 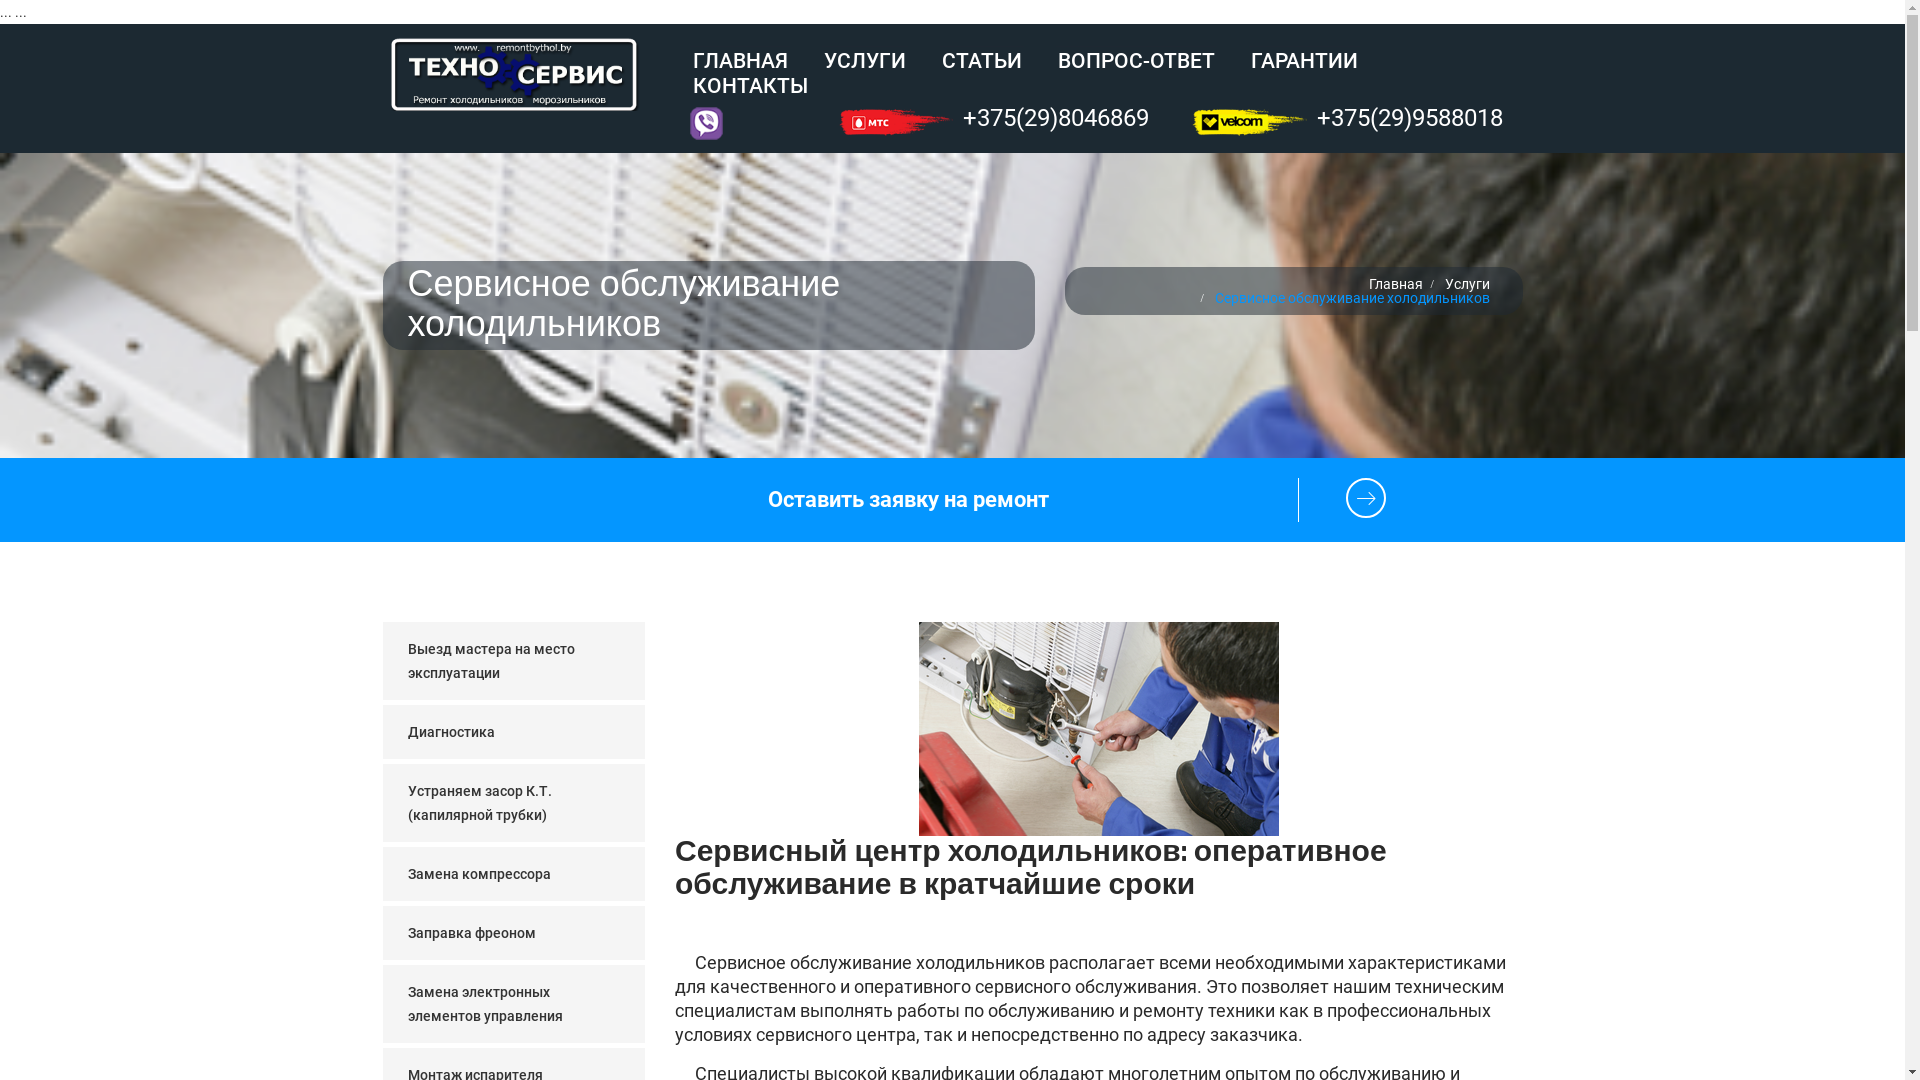 I want to click on +375(29)8046869, so click(x=1056, y=113).